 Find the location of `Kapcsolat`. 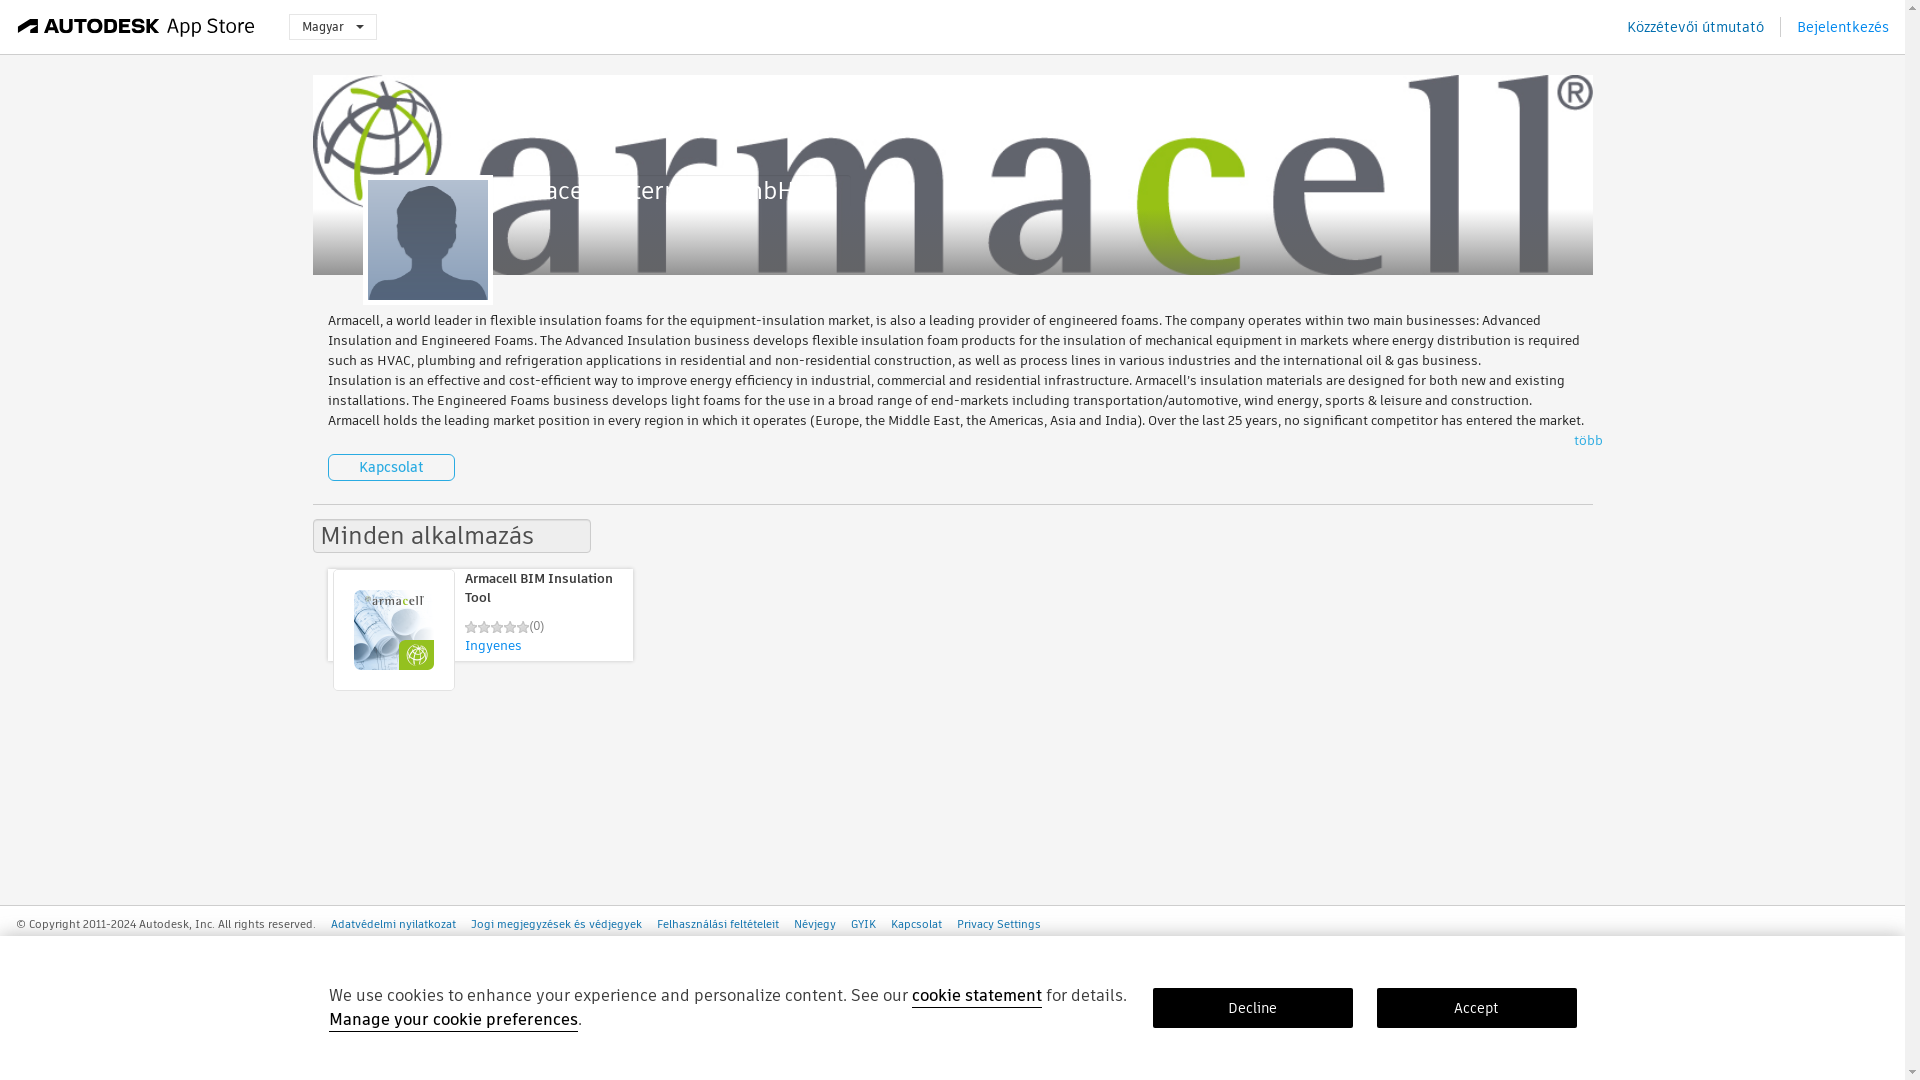

Kapcsolat is located at coordinates (392, 466).